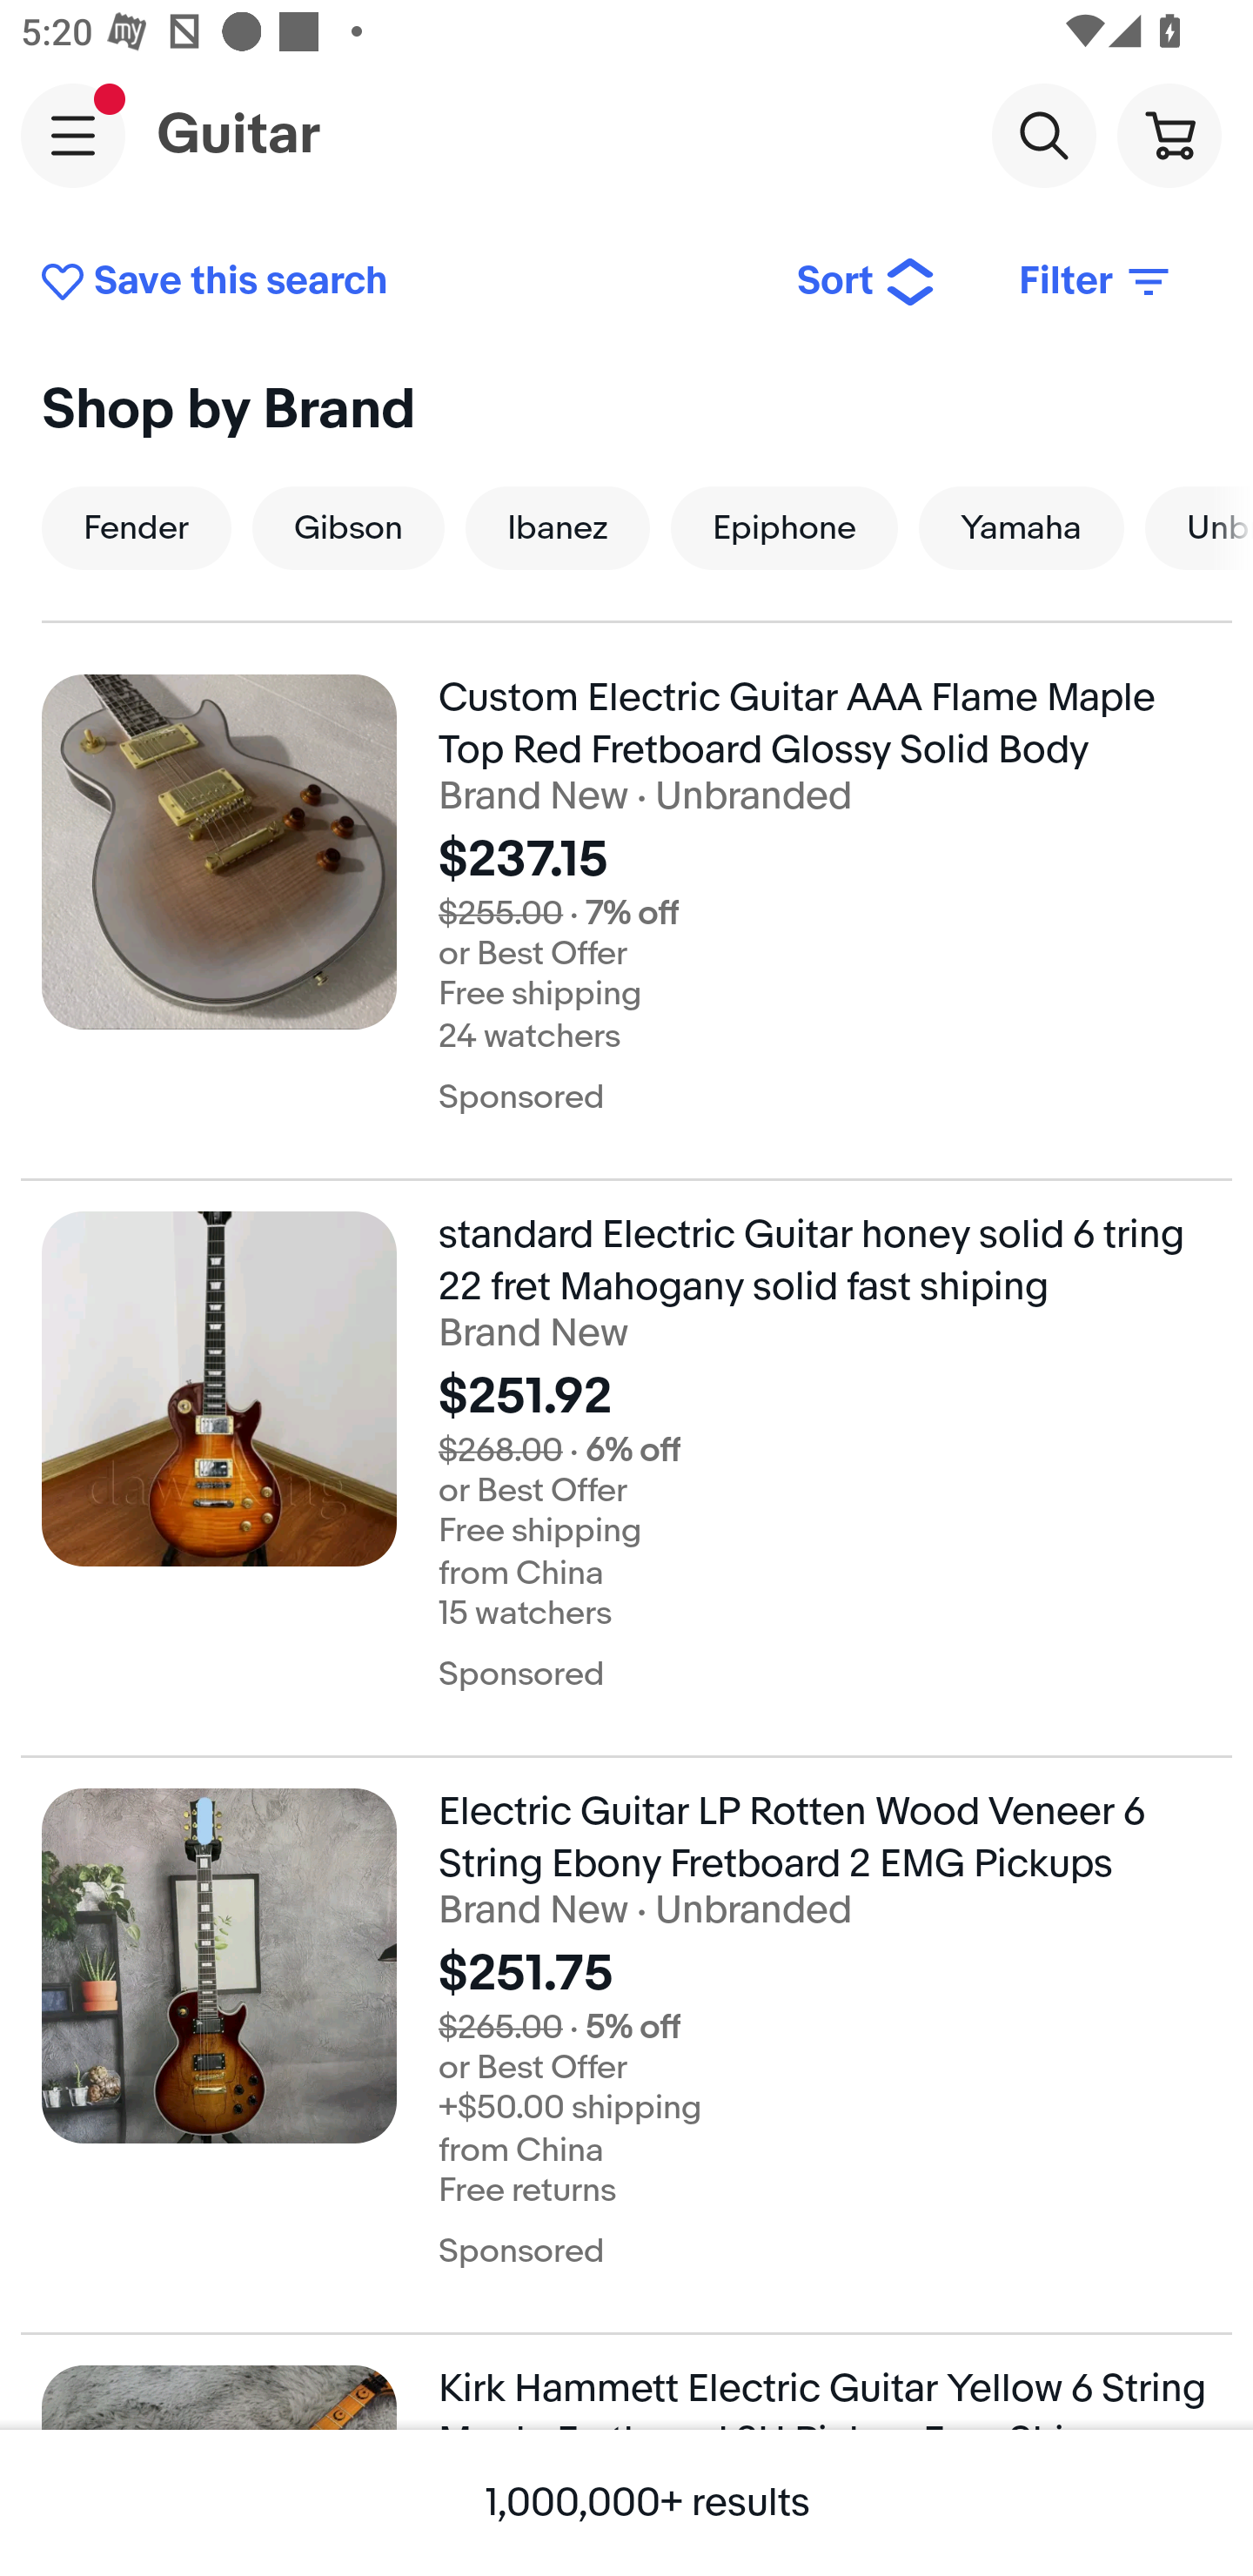  Describe the element at coordinates (867, 282) in the screenshot. I see `Sort` at that location.